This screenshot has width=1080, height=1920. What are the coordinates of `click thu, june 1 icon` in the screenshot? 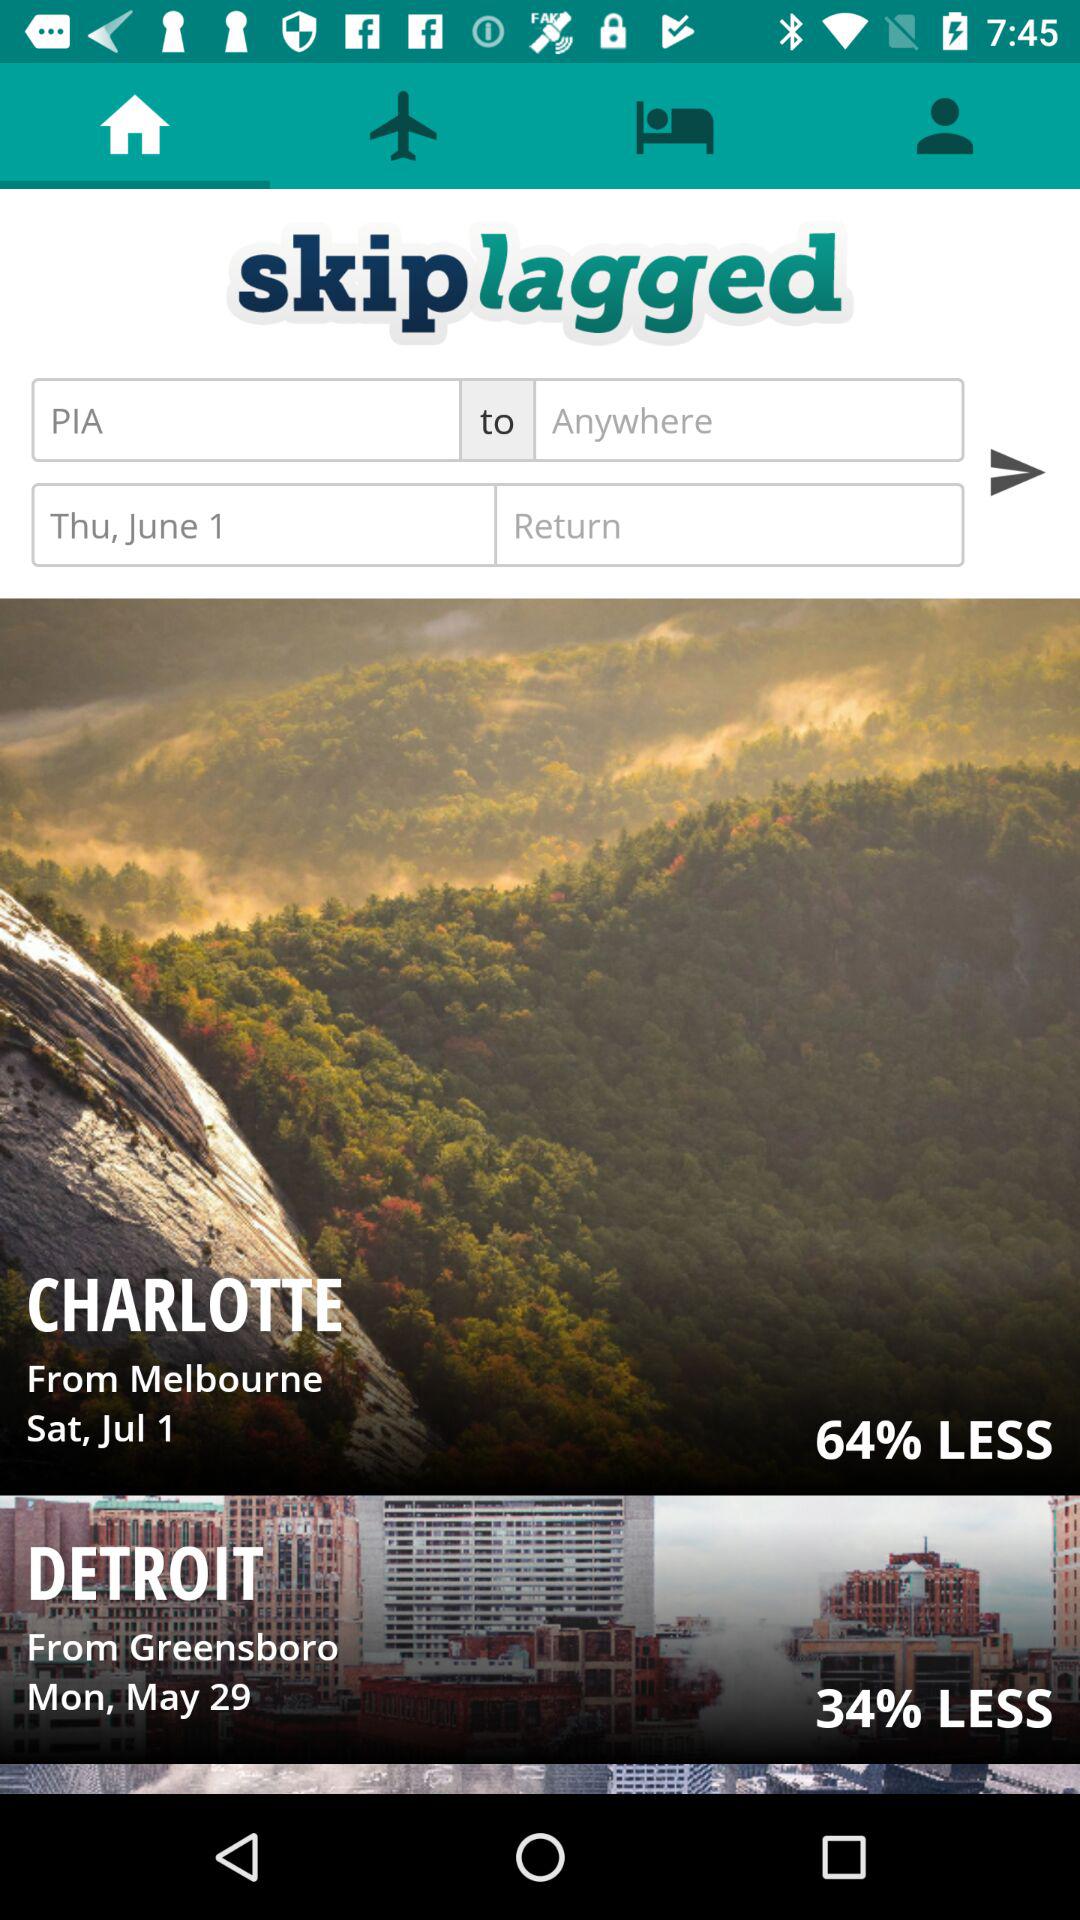 It's located at (266, 524).